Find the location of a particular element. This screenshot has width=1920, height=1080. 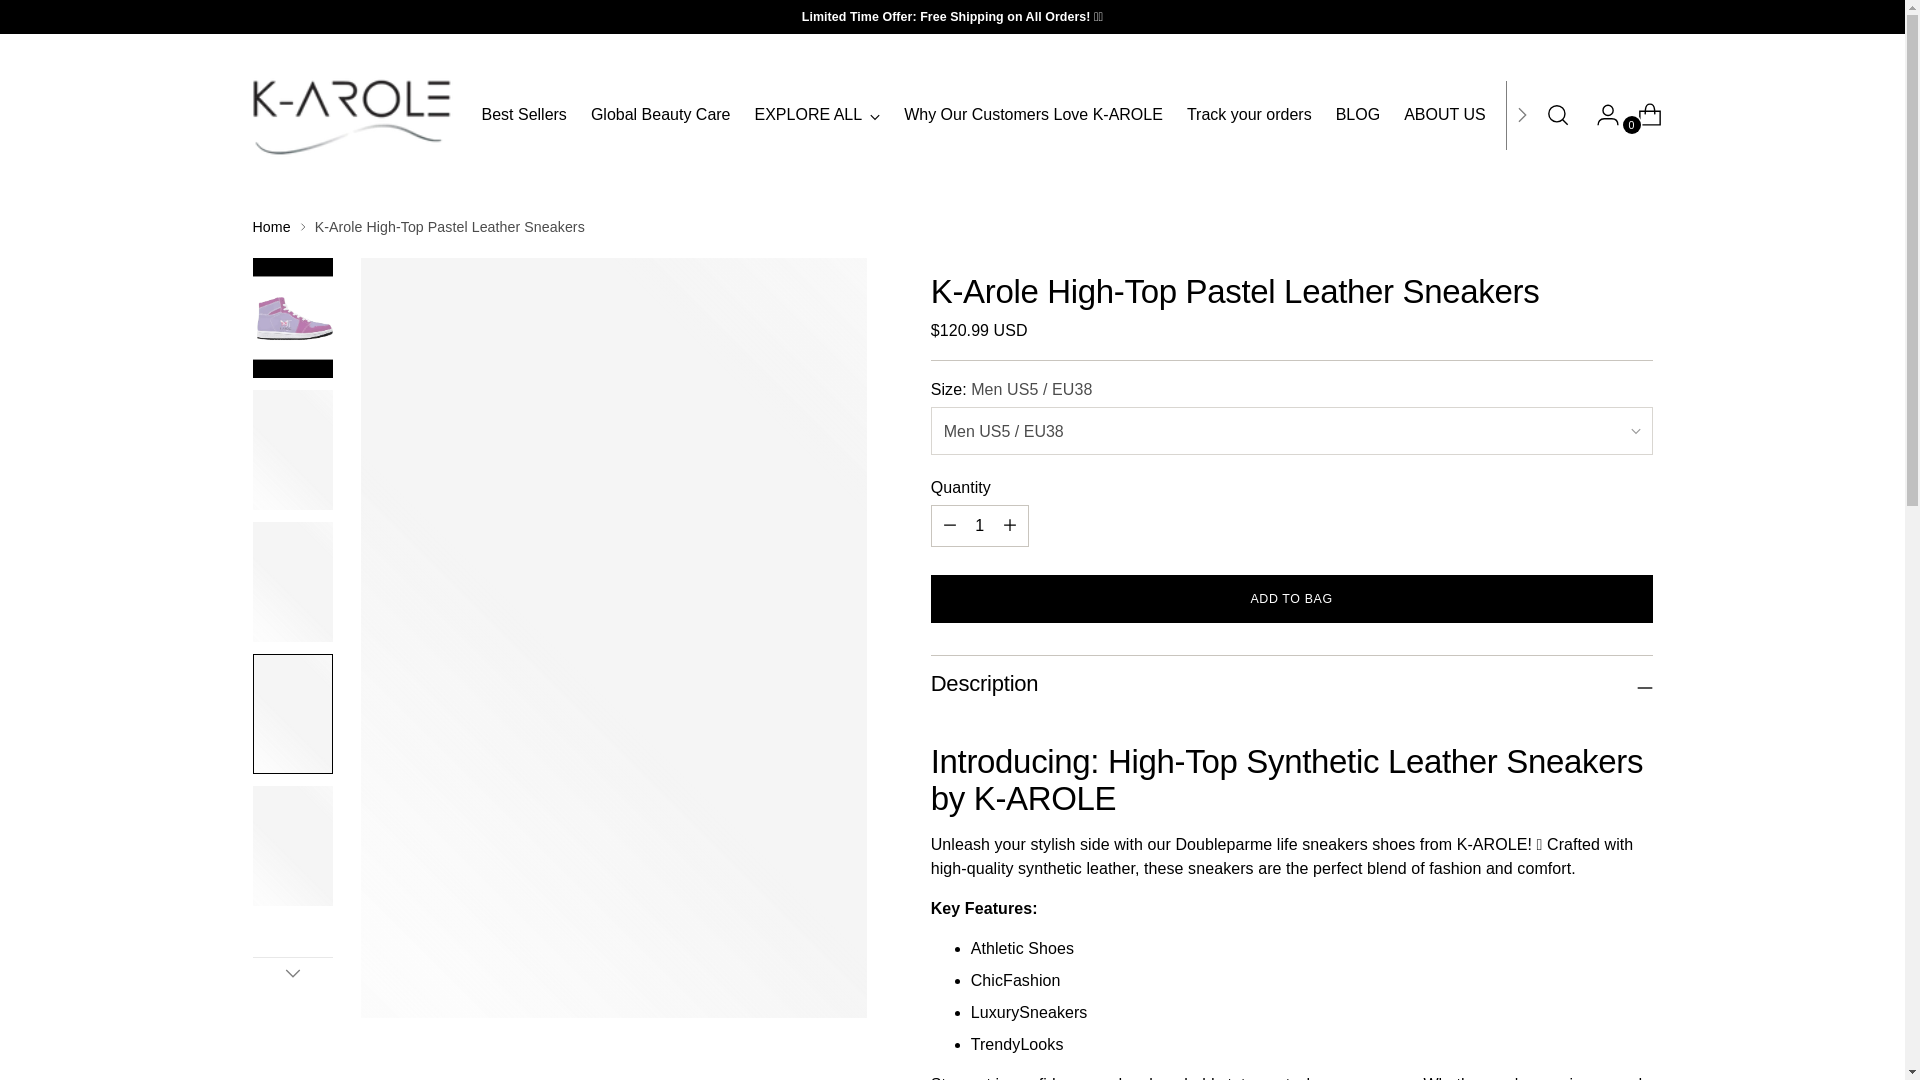

Down is located at coordinates (292, 972).